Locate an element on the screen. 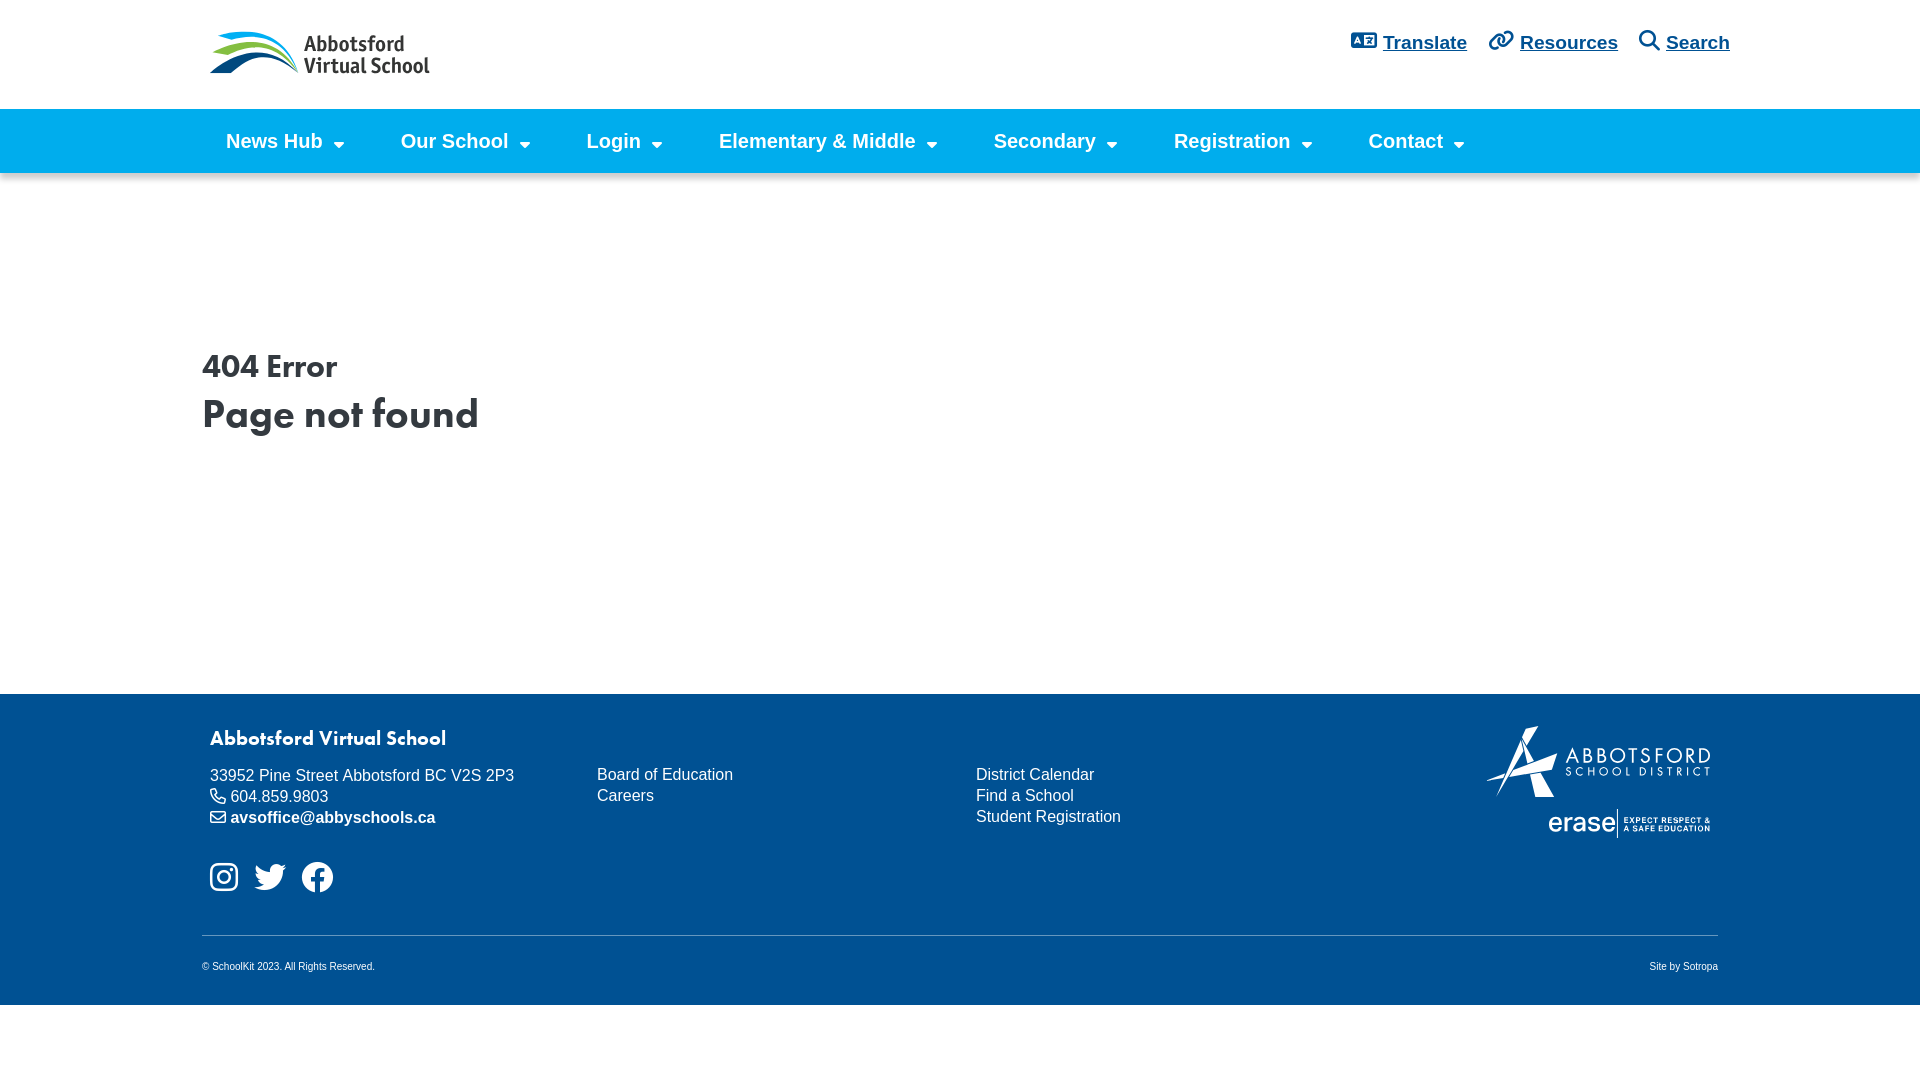 The image size is (1920, 1080). District Calendar is located at coordinates (1150, 776).